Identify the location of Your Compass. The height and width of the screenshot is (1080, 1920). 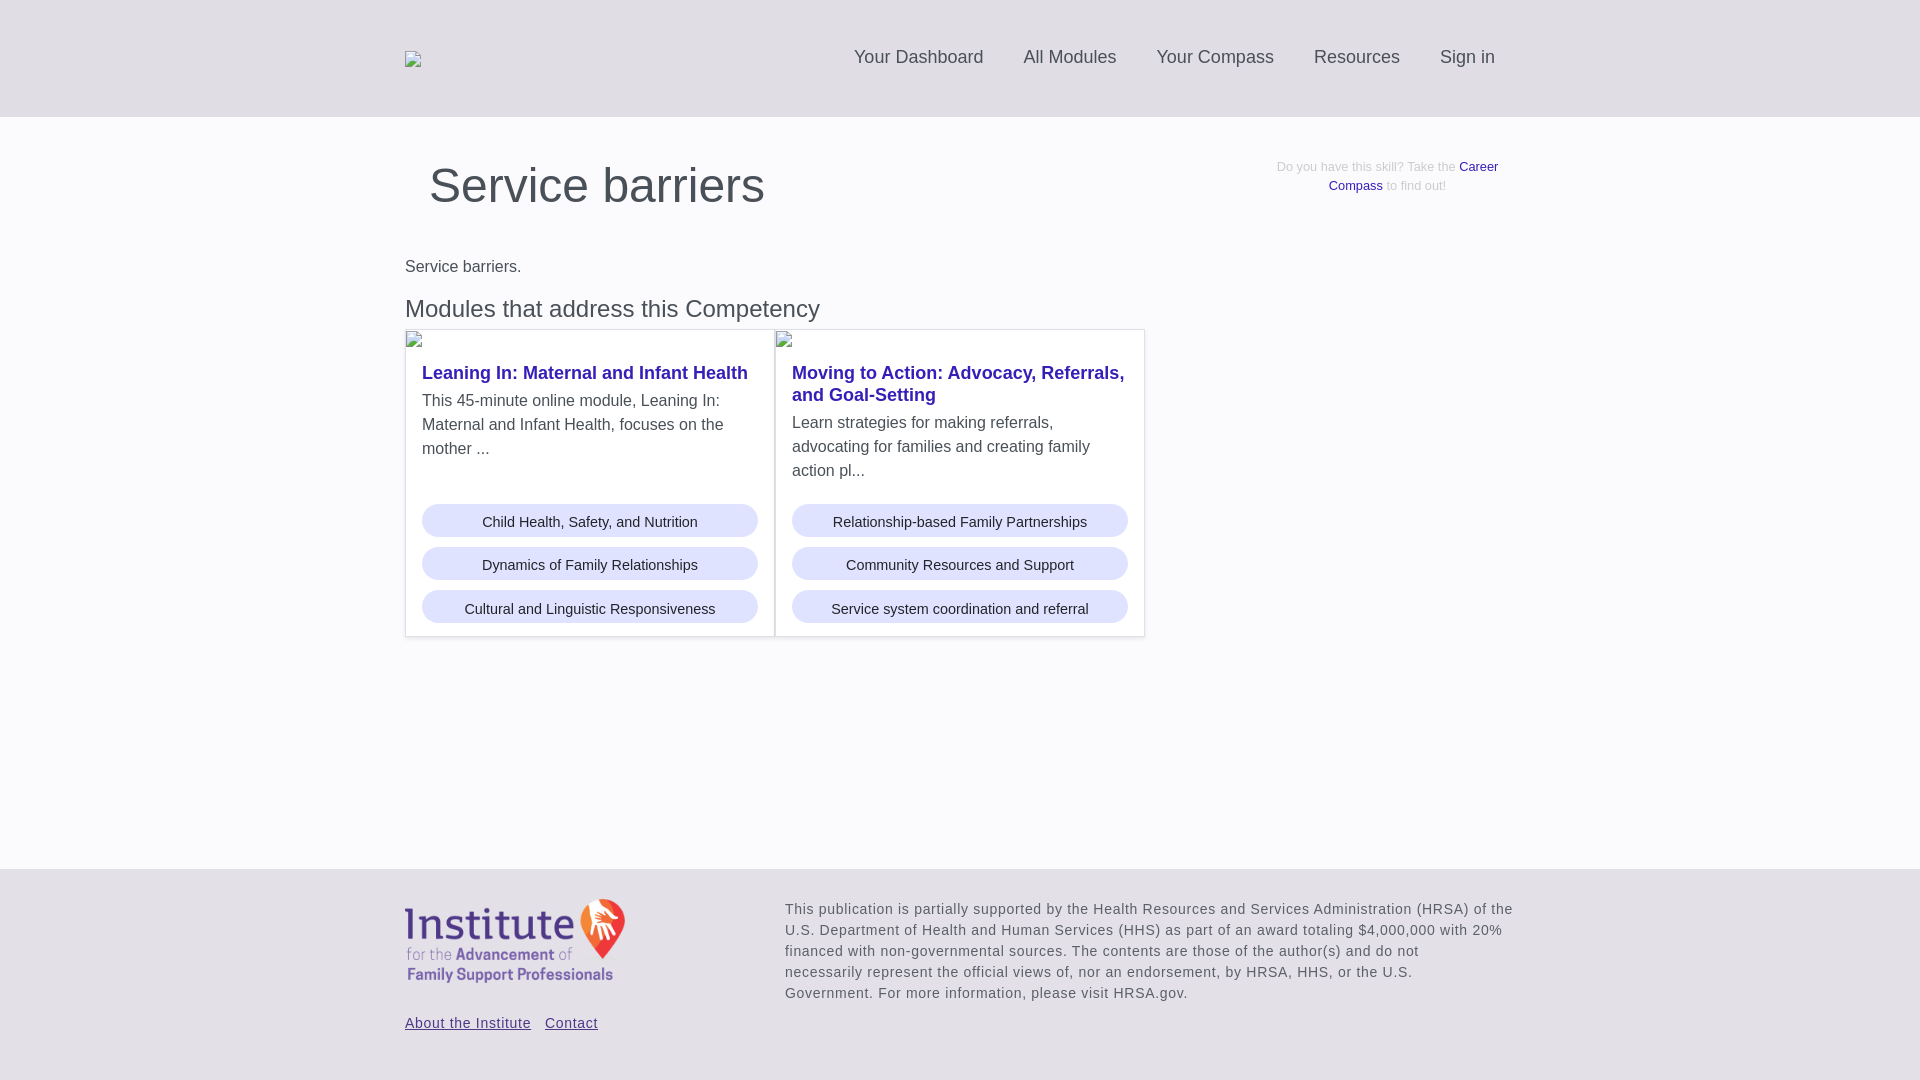
(1214, 58).